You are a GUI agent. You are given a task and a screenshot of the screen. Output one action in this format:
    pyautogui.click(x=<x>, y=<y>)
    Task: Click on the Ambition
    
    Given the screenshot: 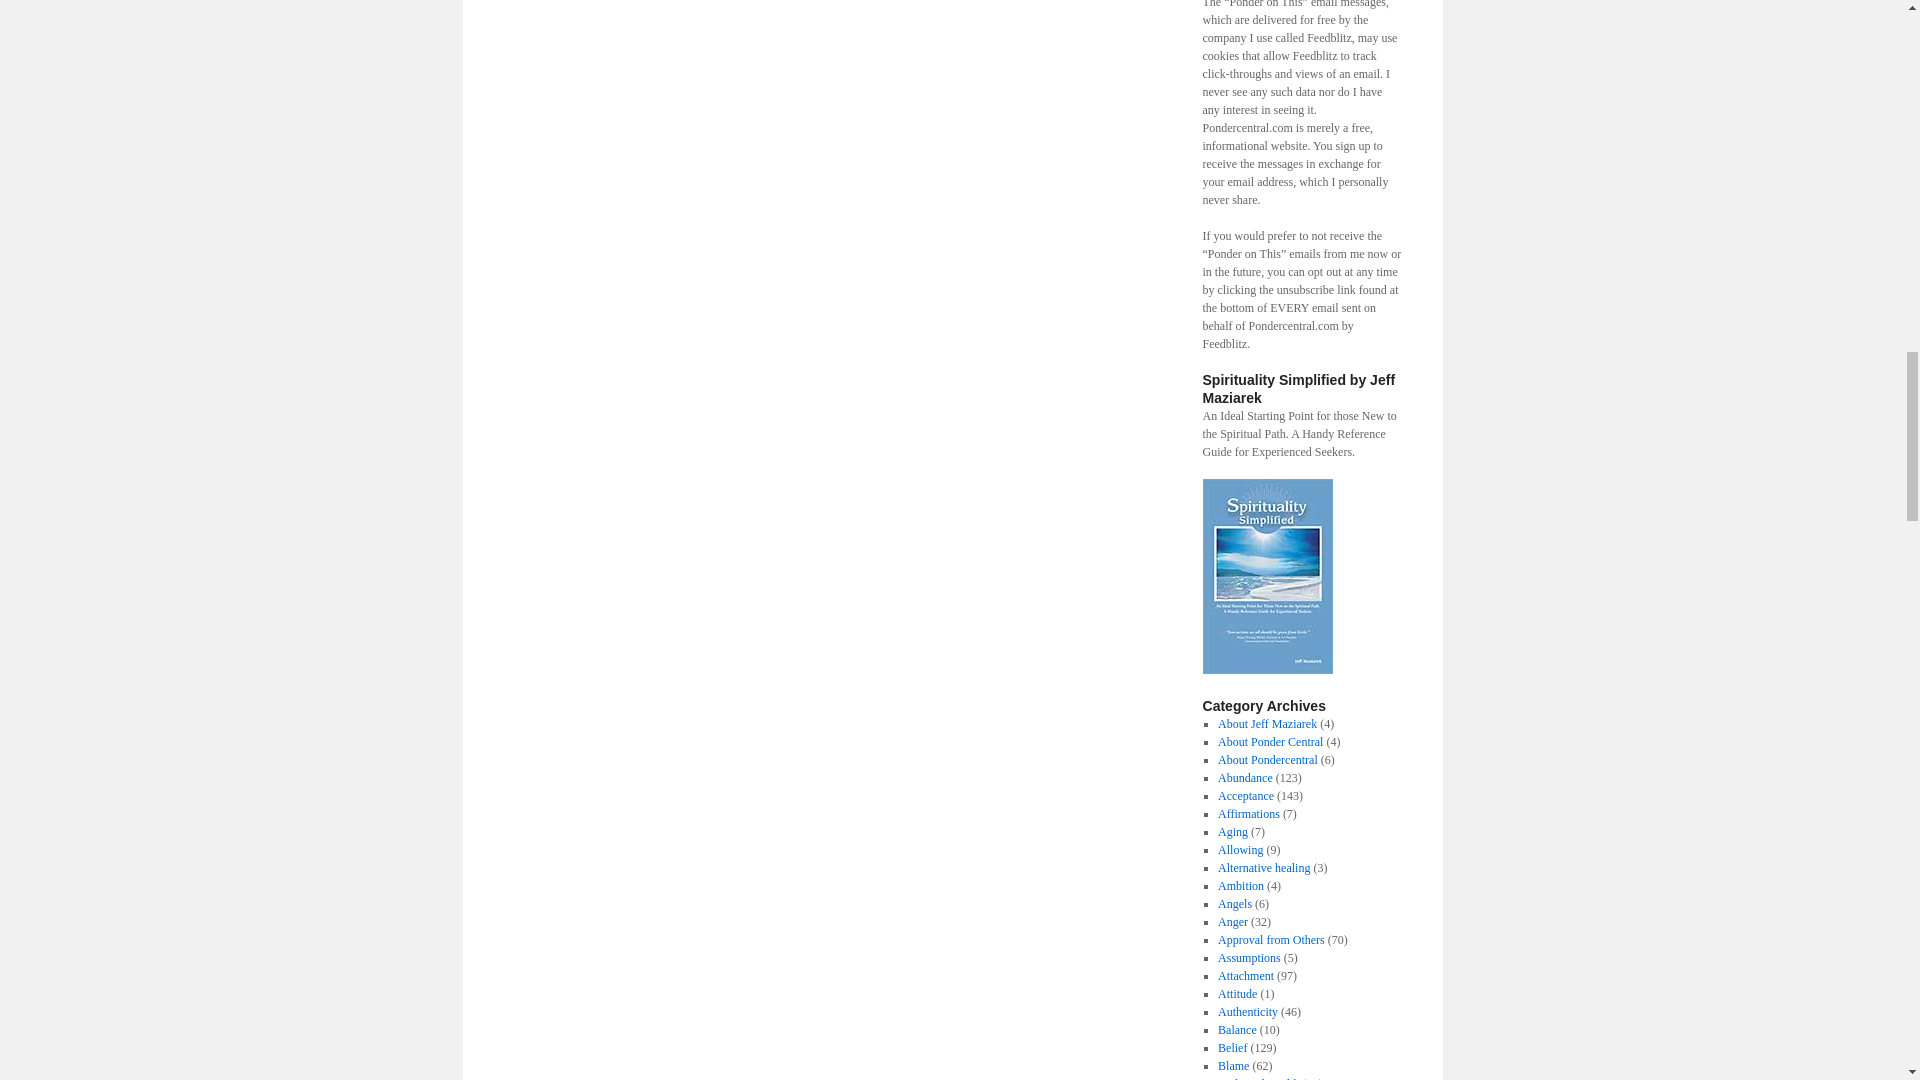 What is the action you would take?
    pyautogui.click(x=1240, y=886)
    